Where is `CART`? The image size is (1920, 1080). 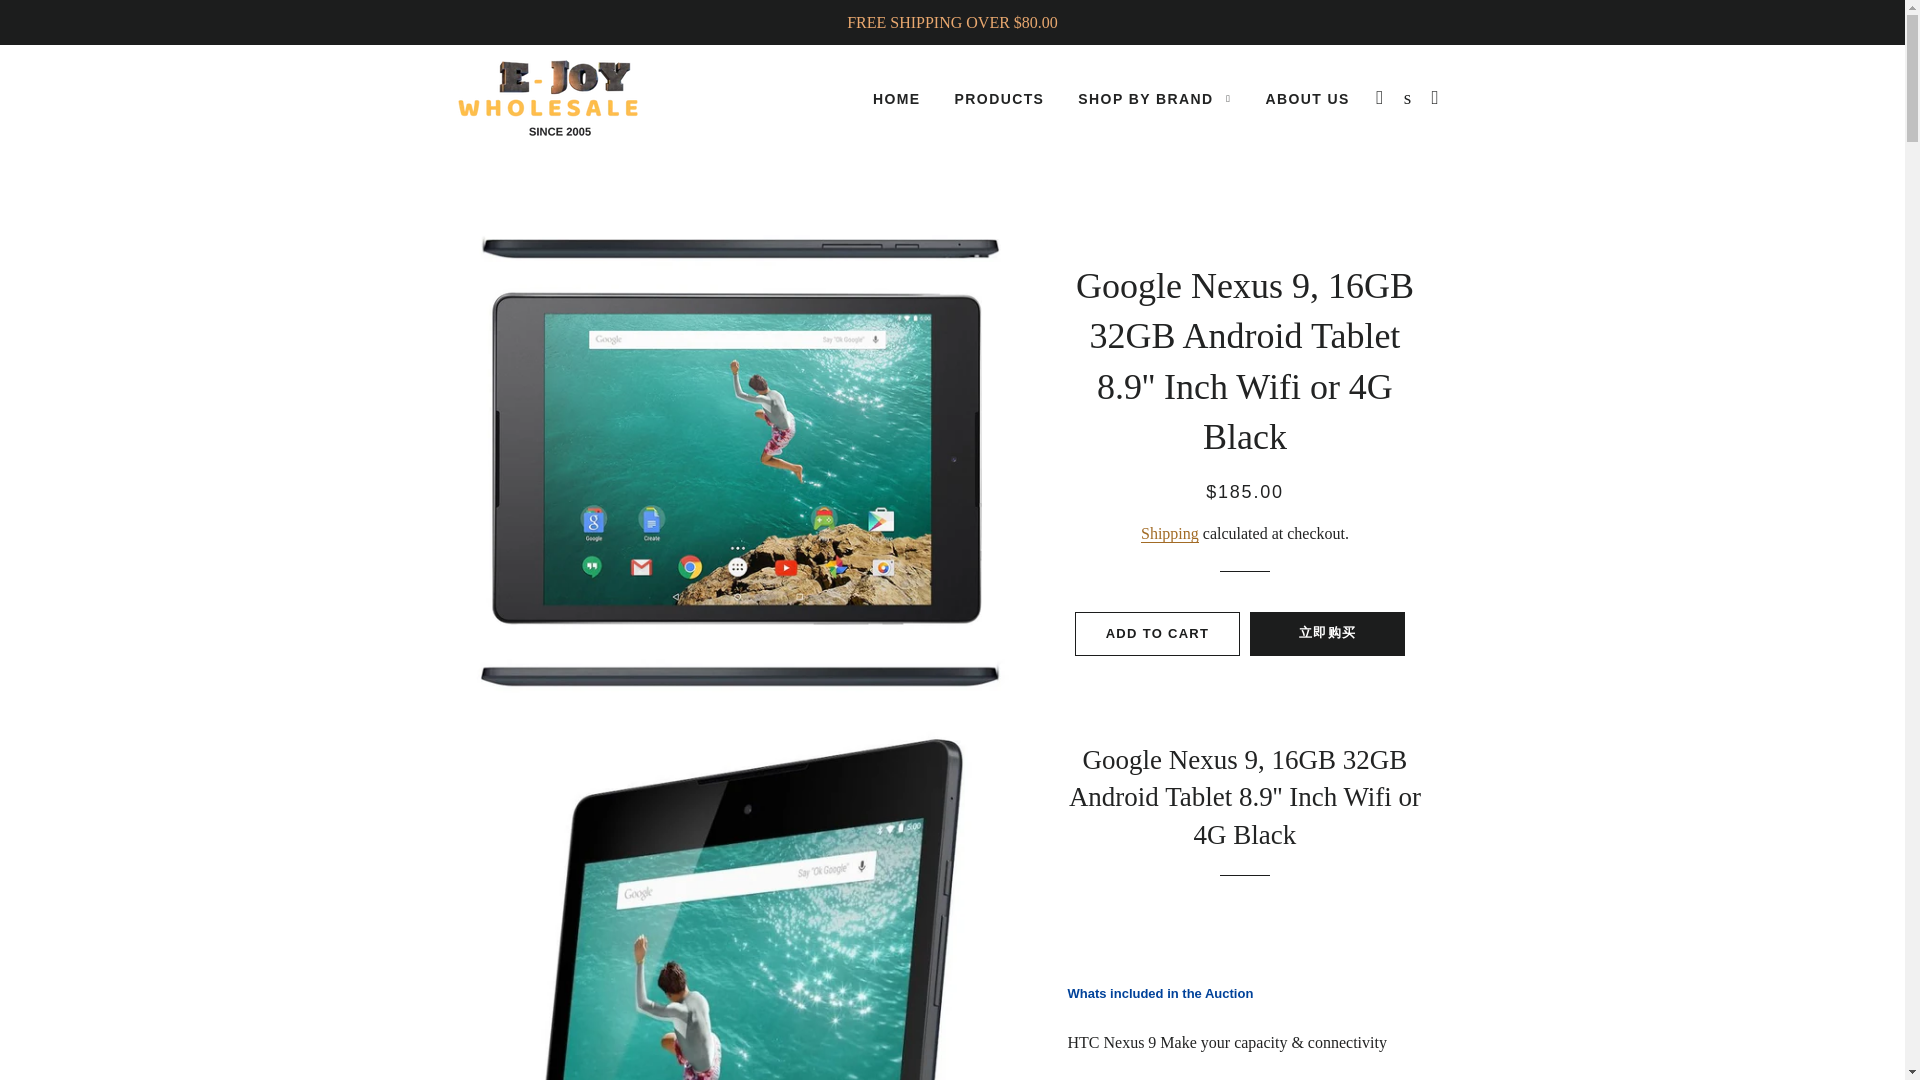
CART is located at coordinates (1436, 98).